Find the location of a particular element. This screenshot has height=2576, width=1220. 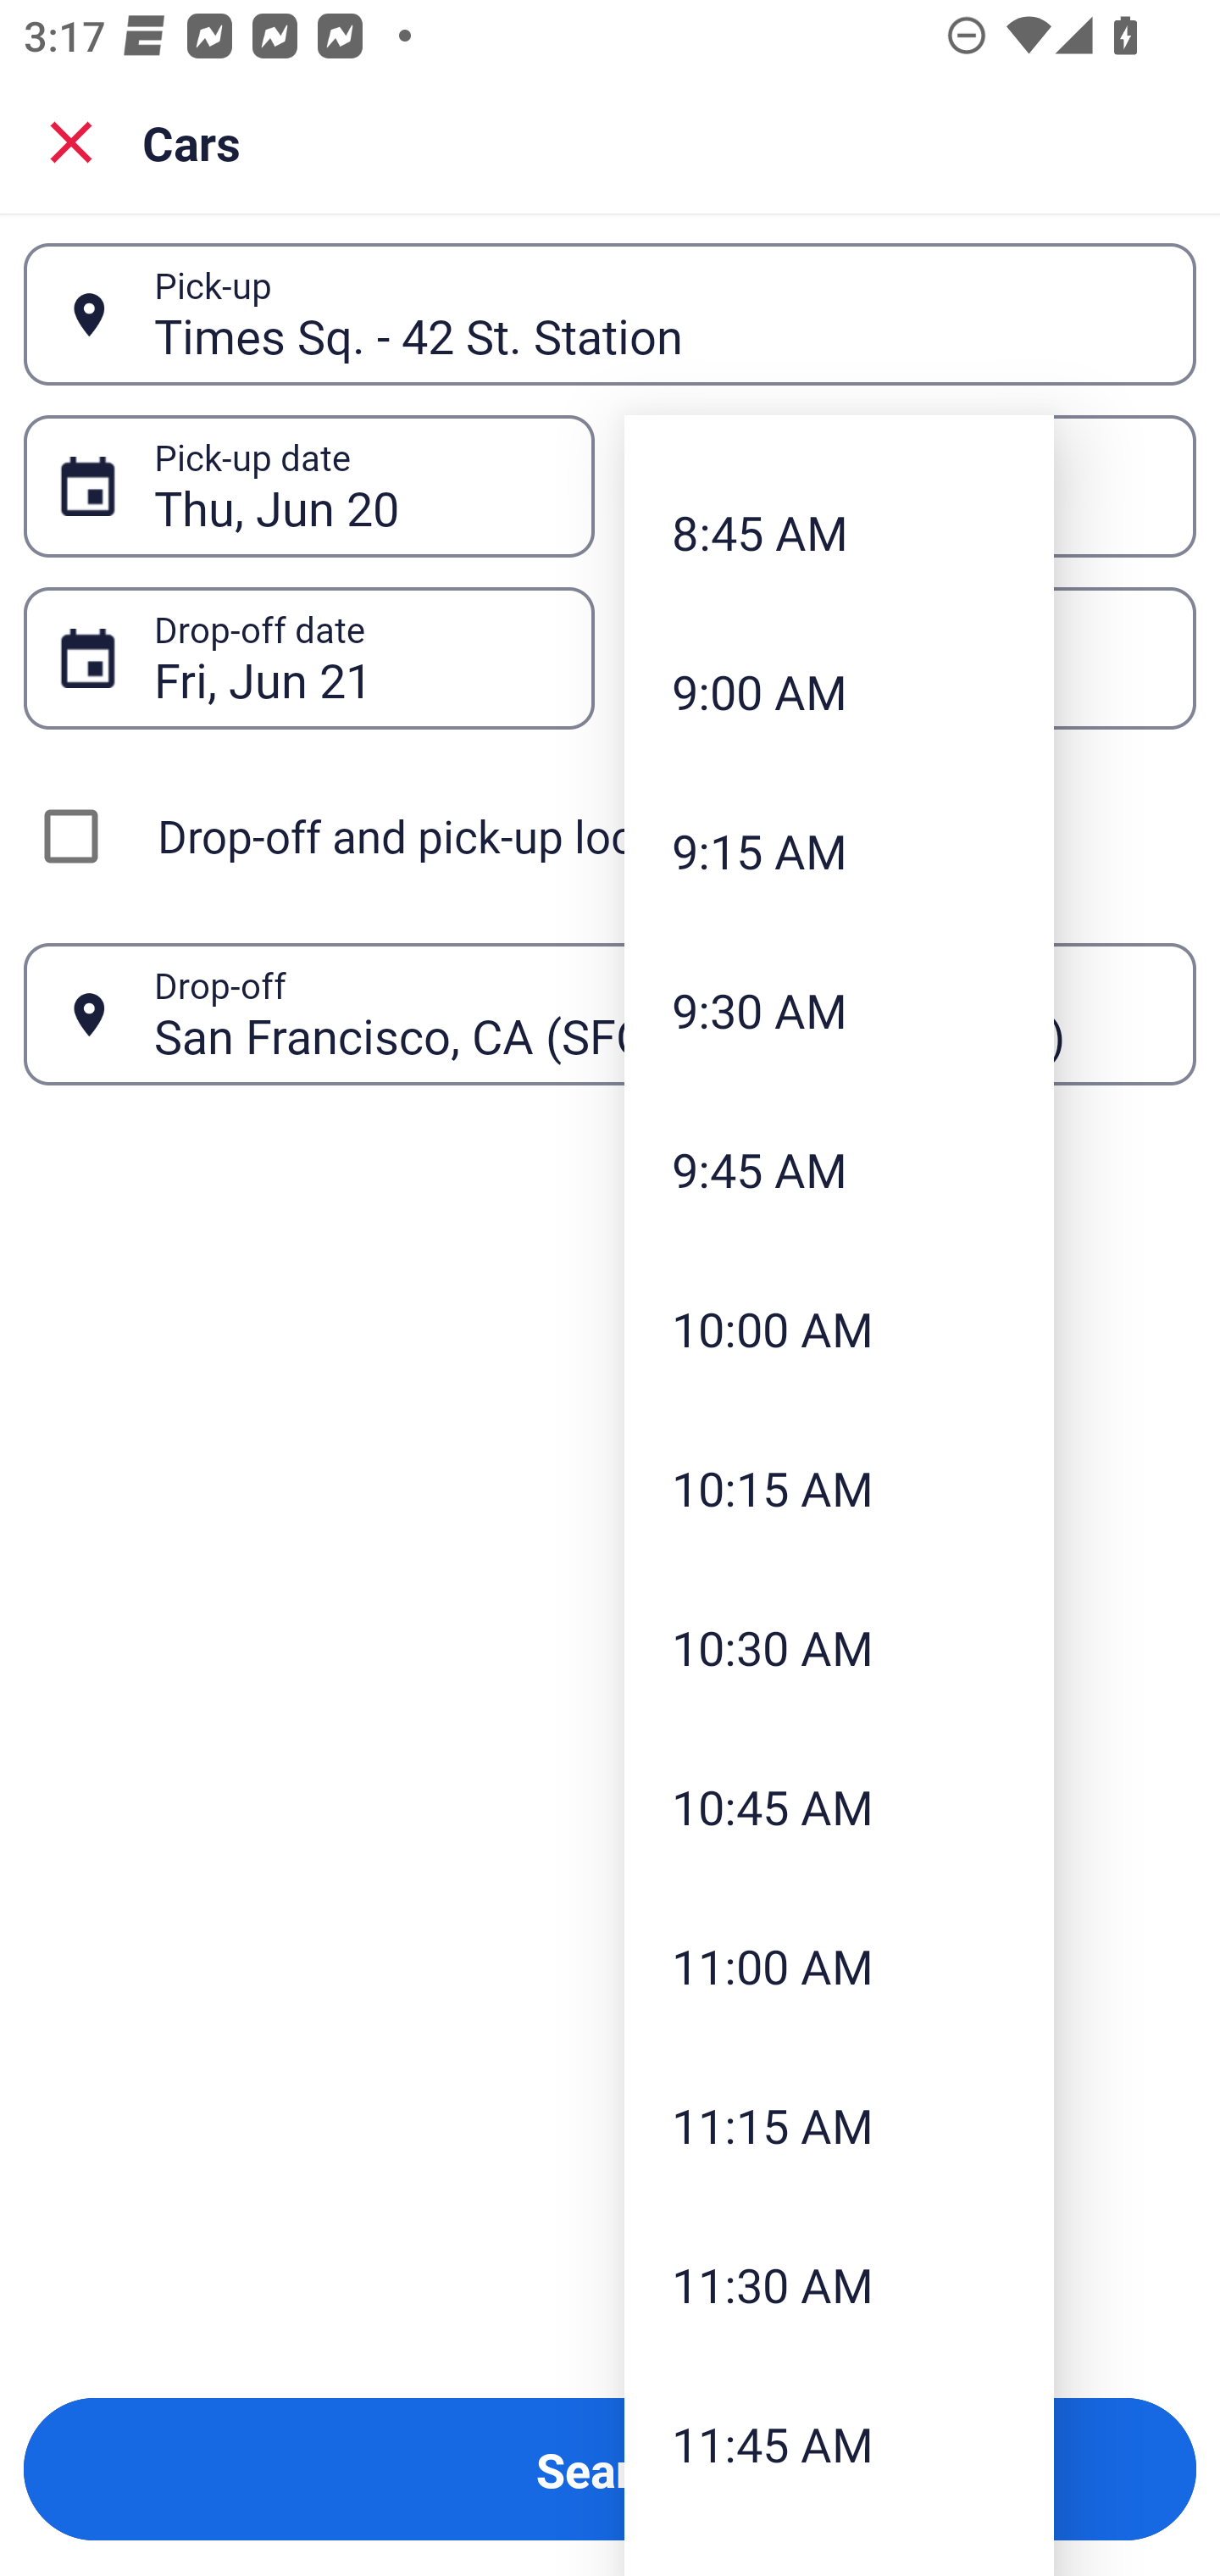

10:15 AM is located at coordinates (839, 1488).